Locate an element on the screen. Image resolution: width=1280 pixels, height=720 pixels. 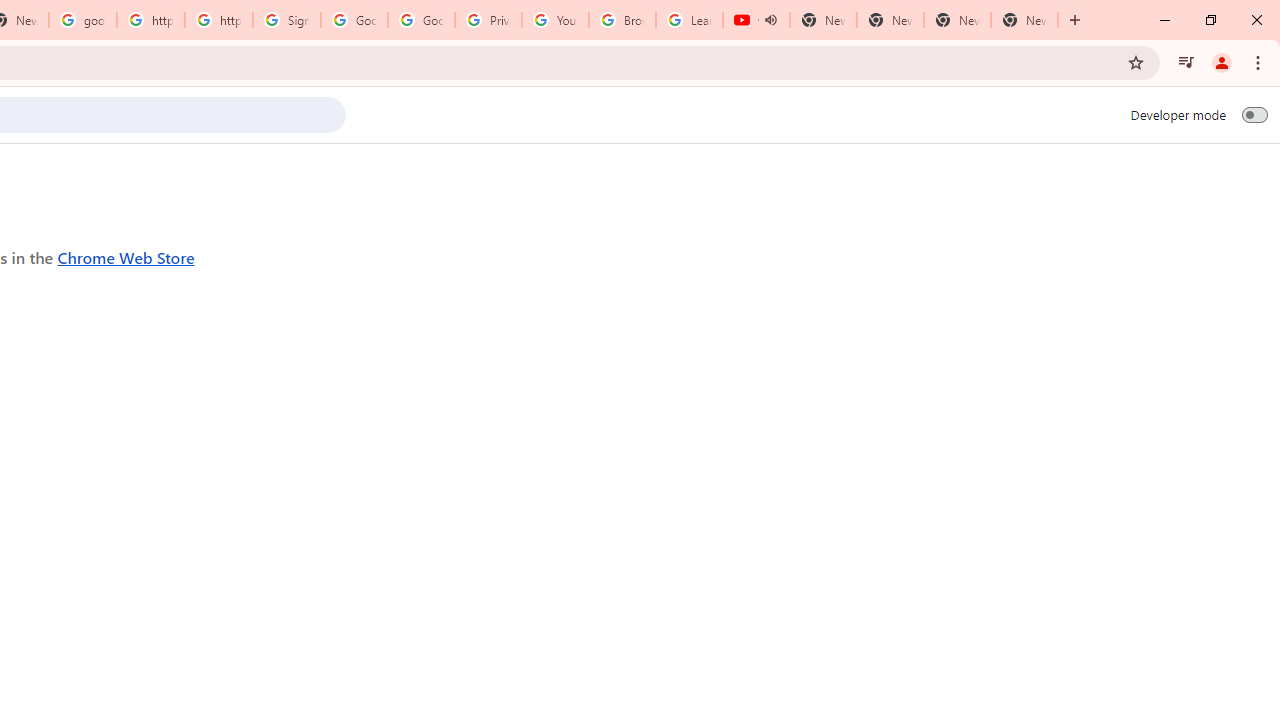
https://scholar.google.com/ is located at coordinates (219, 20).